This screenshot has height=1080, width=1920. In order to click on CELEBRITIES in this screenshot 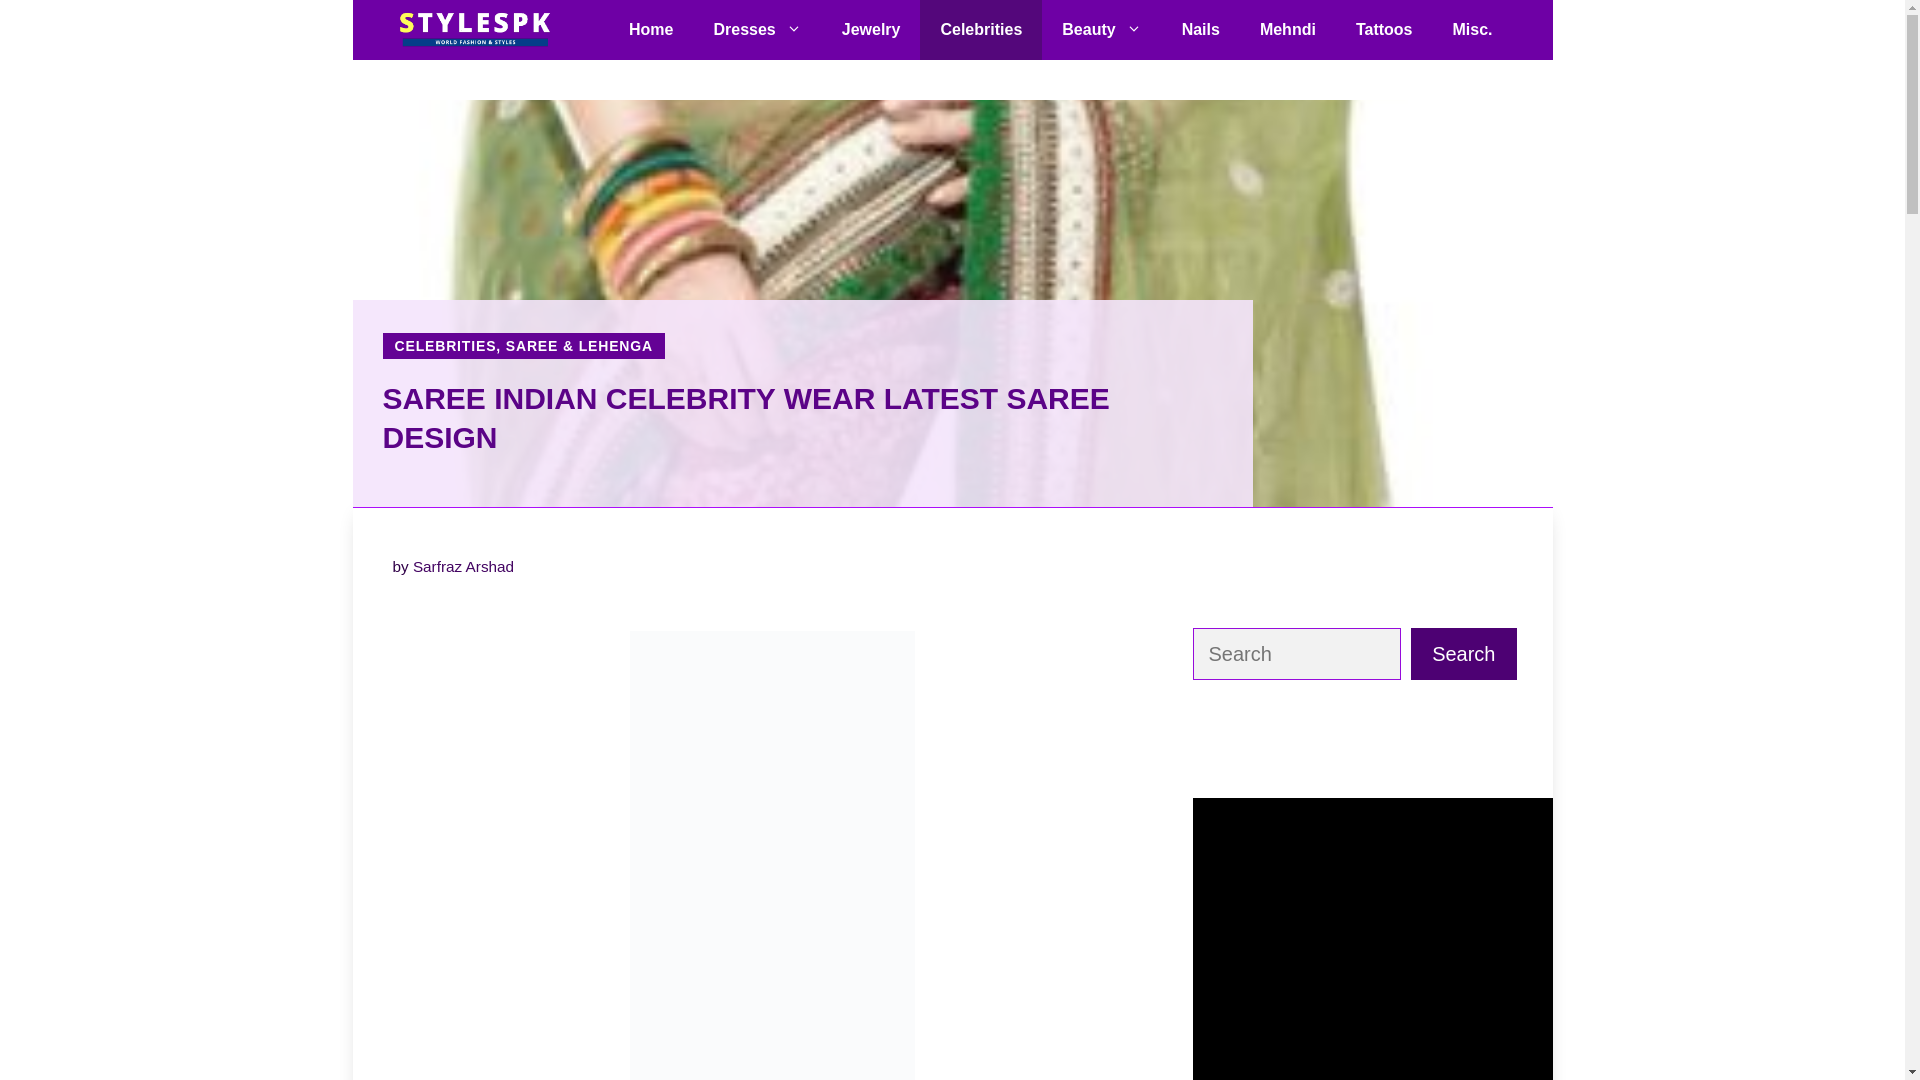, I will do `click(444, 346)`.